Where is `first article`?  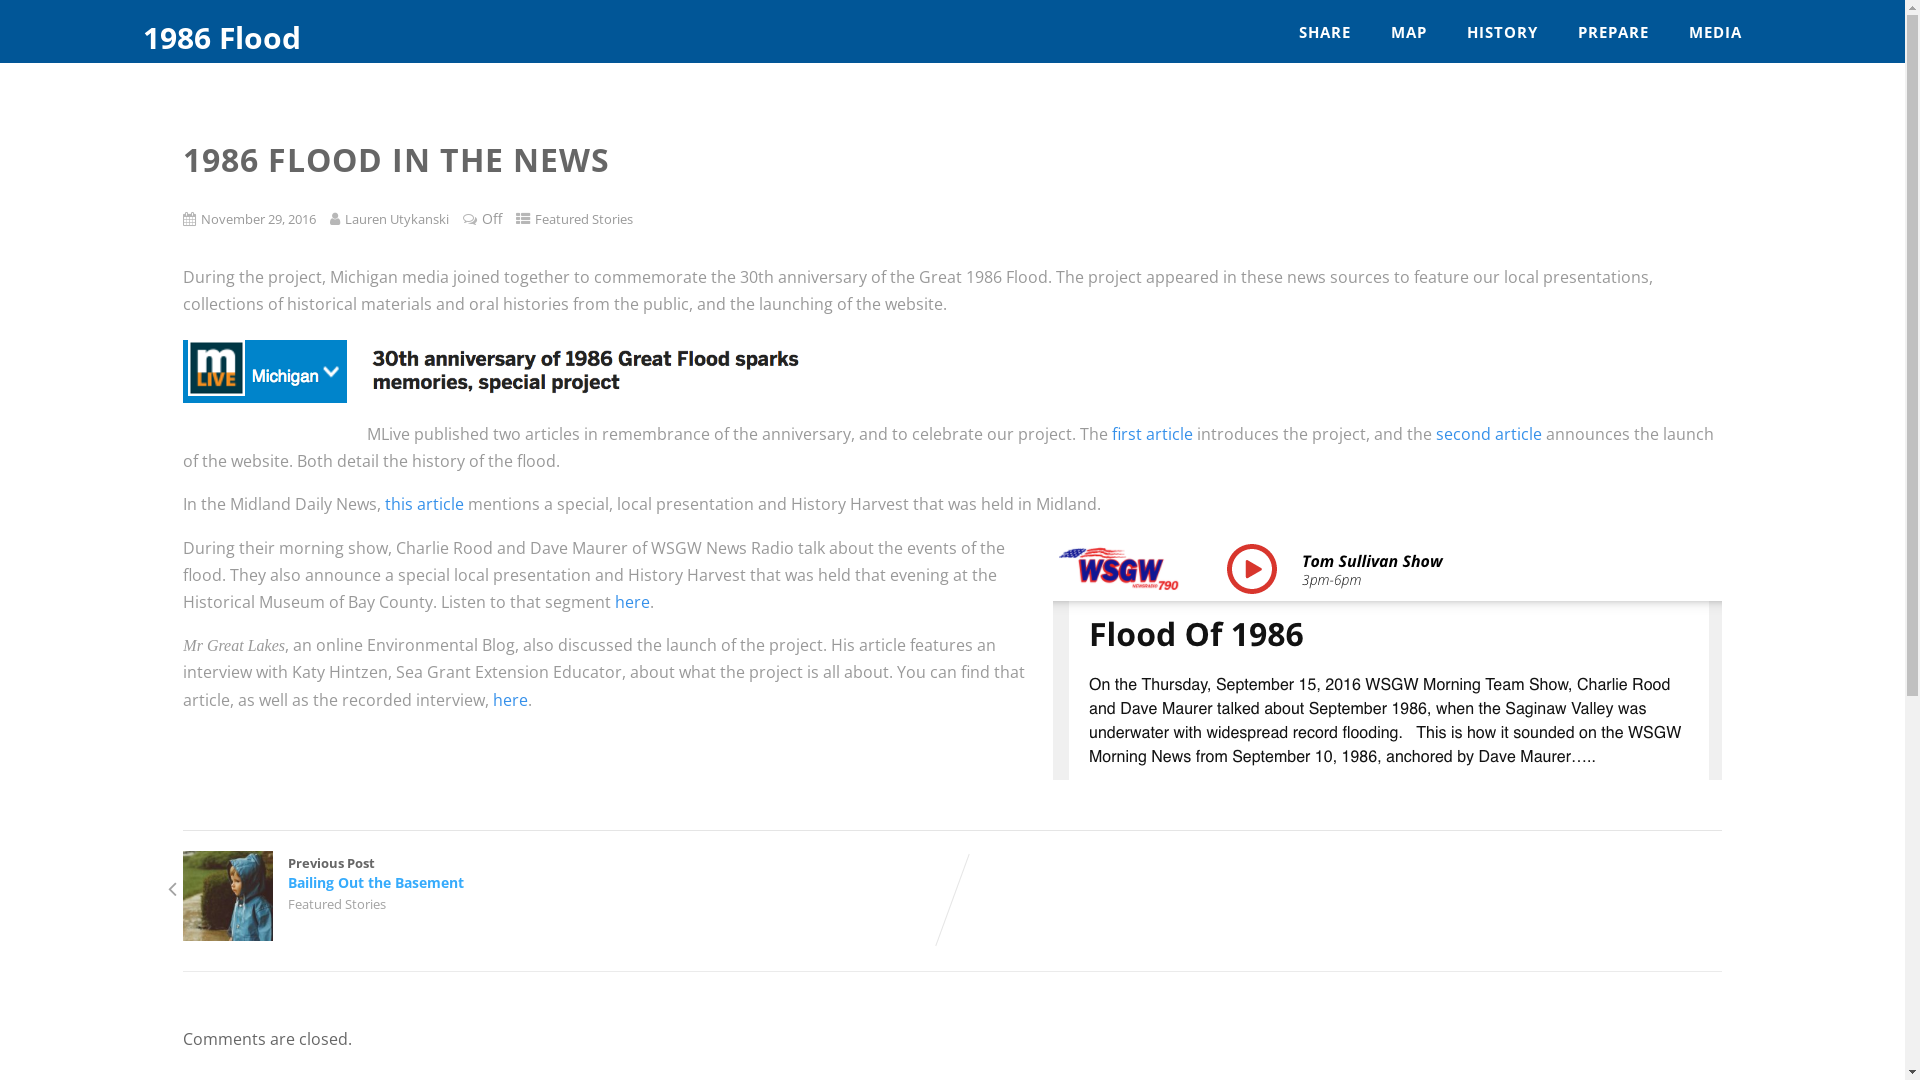 first article is located at coordinates (1152, 434).